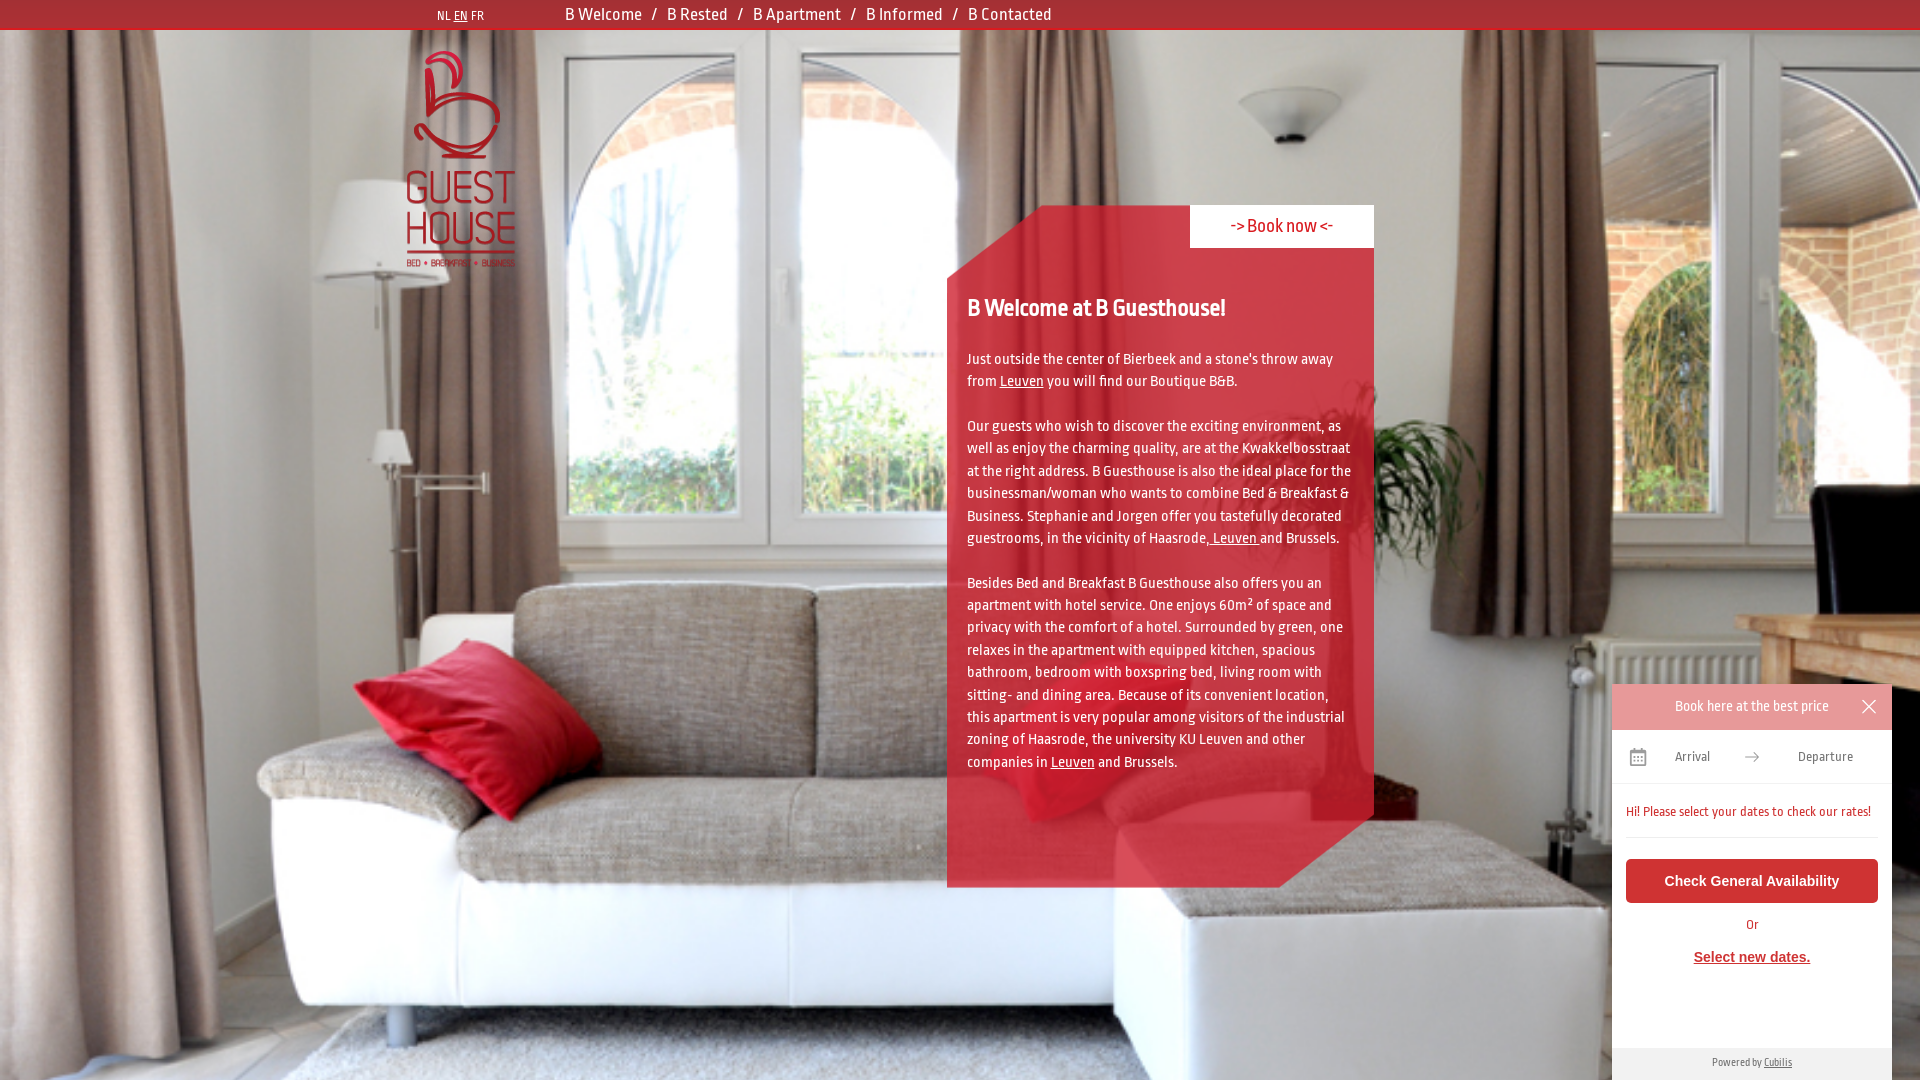  What do you see at coordinates (1282, 226) in the screenshot?
I see `-> Book now <-` at bounding box center [1282, 226].